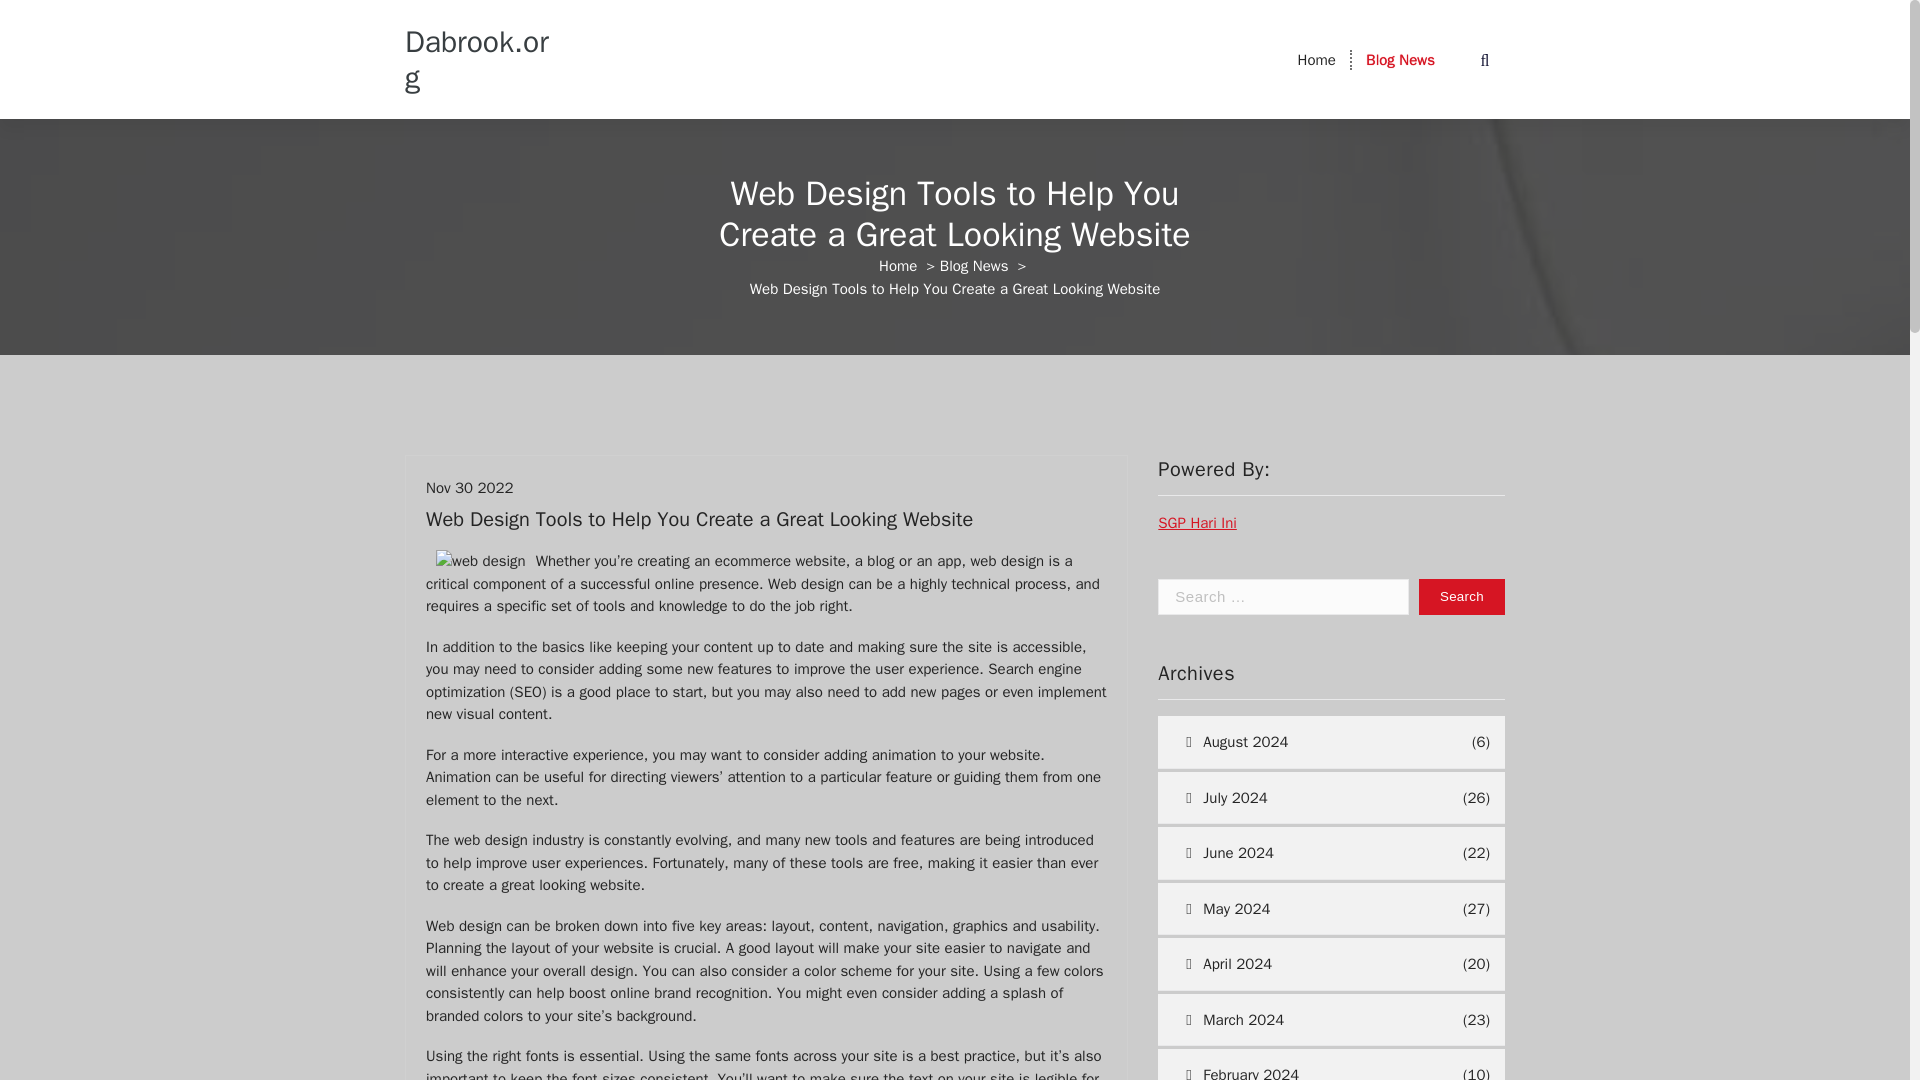 This screenshot has width=1920, height=1080. What do you see at coordinates (1307, 1020) in the screenshot?
I see `March 2024` at bounding box center [1307, 1020].